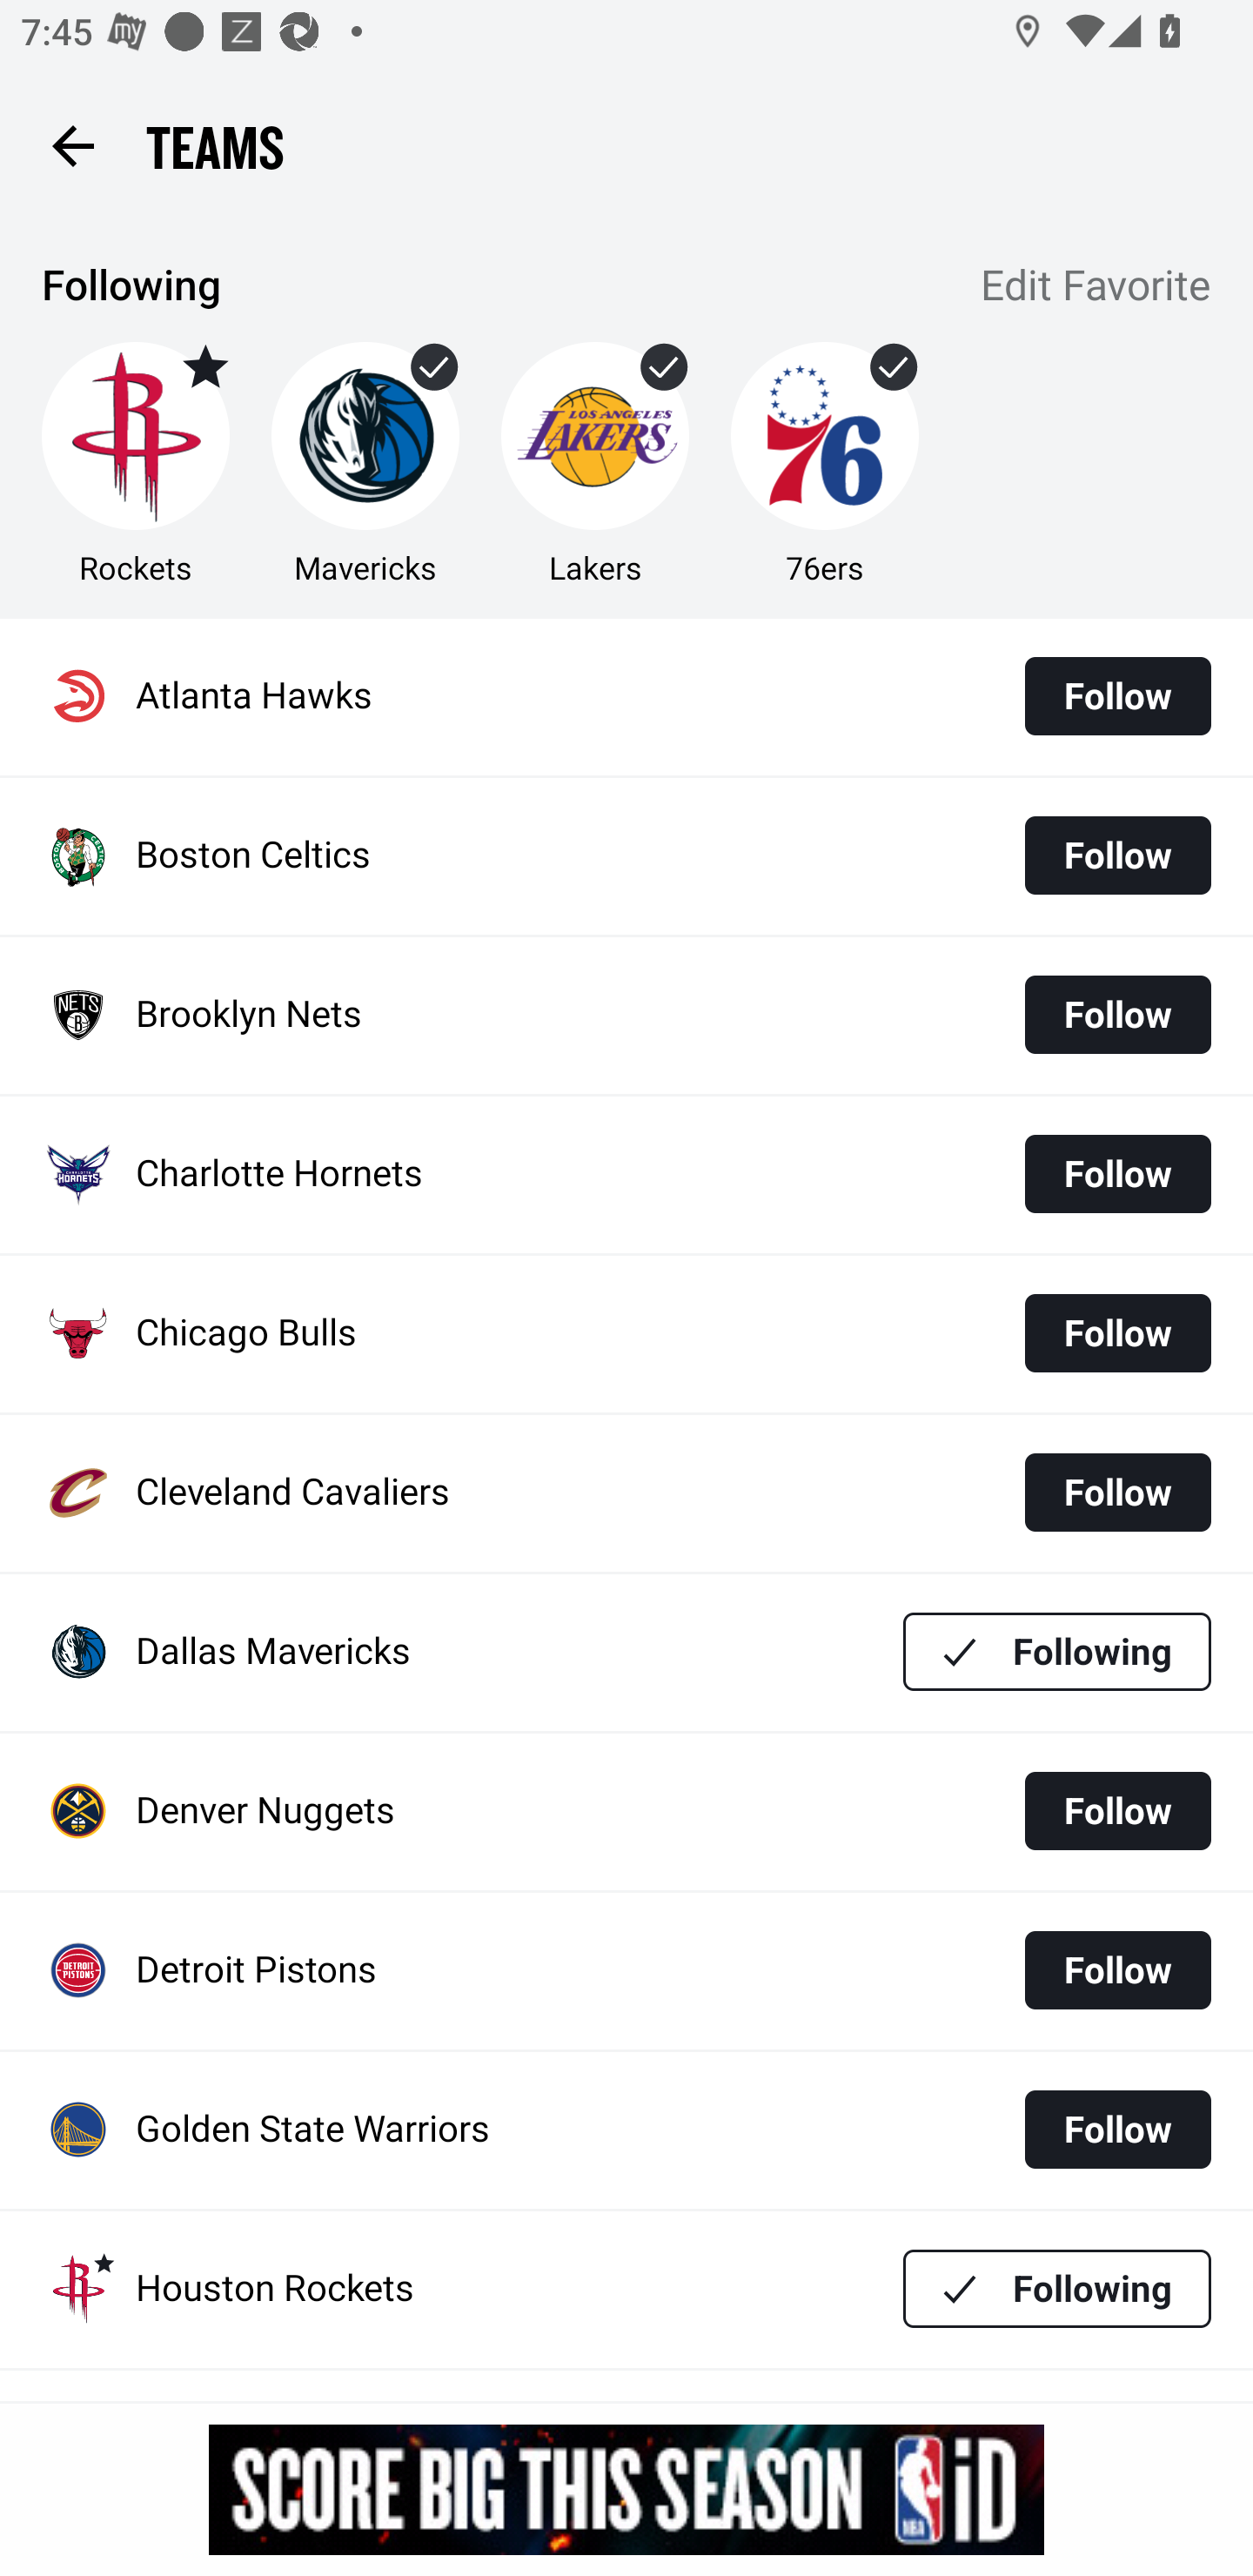 The height and width of the screenshot is (2576, 1253). I want to click on Following, so click(1057, 1652).